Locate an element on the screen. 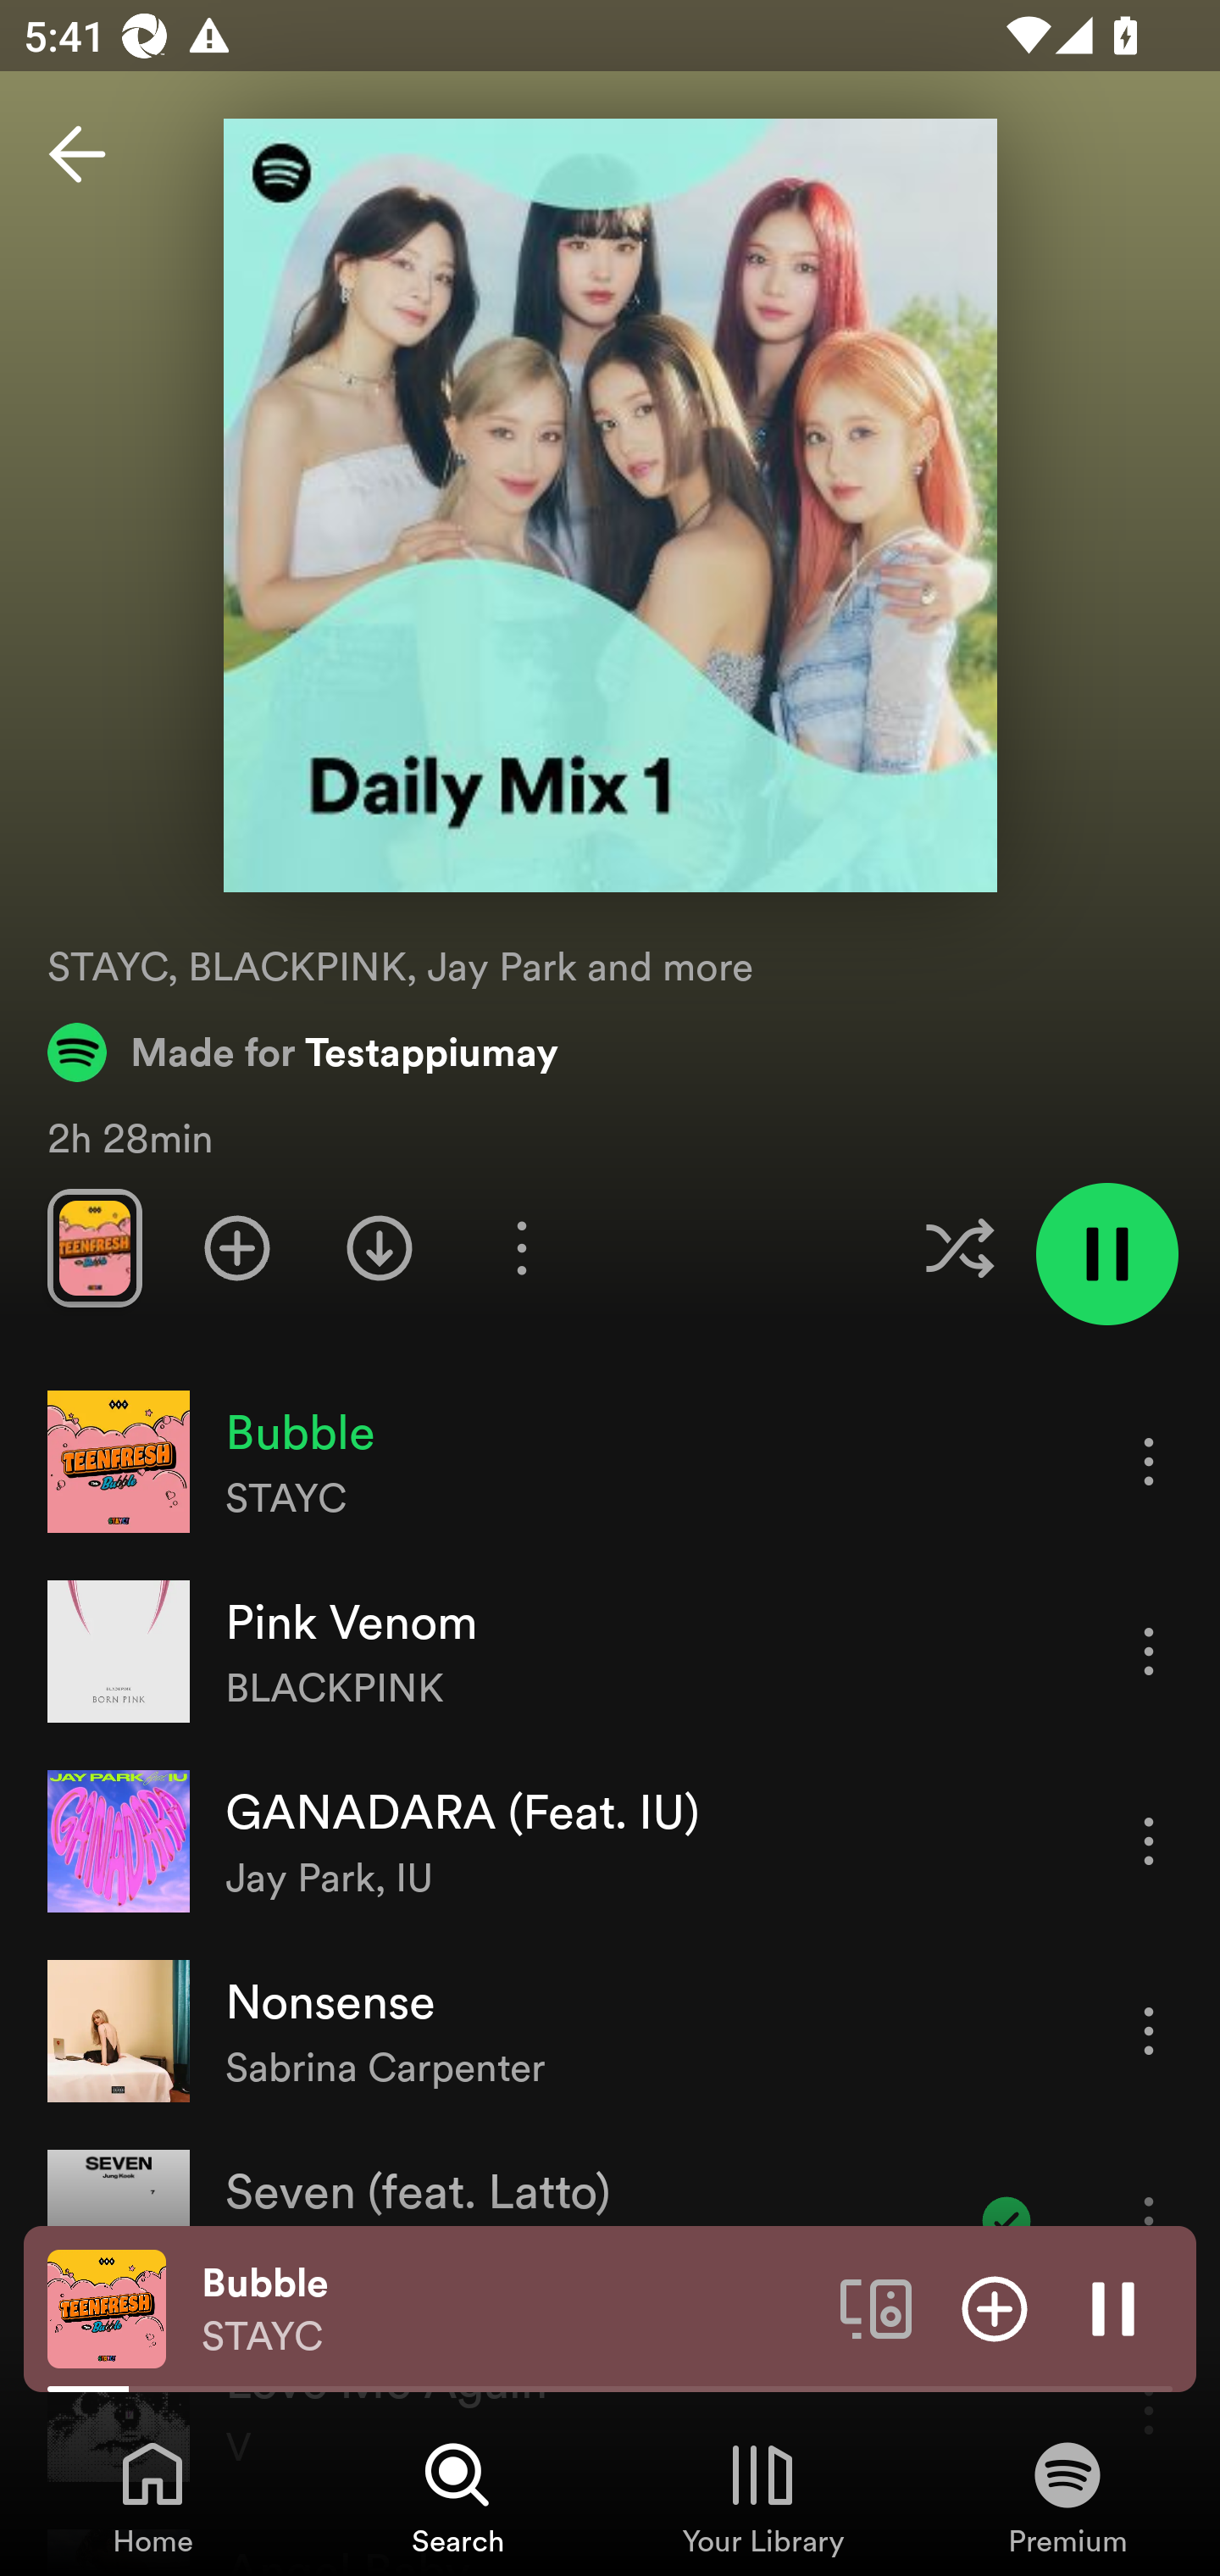 This screenshot has height=2576, width=1220. Add item is located at coordinates (995, 2307).